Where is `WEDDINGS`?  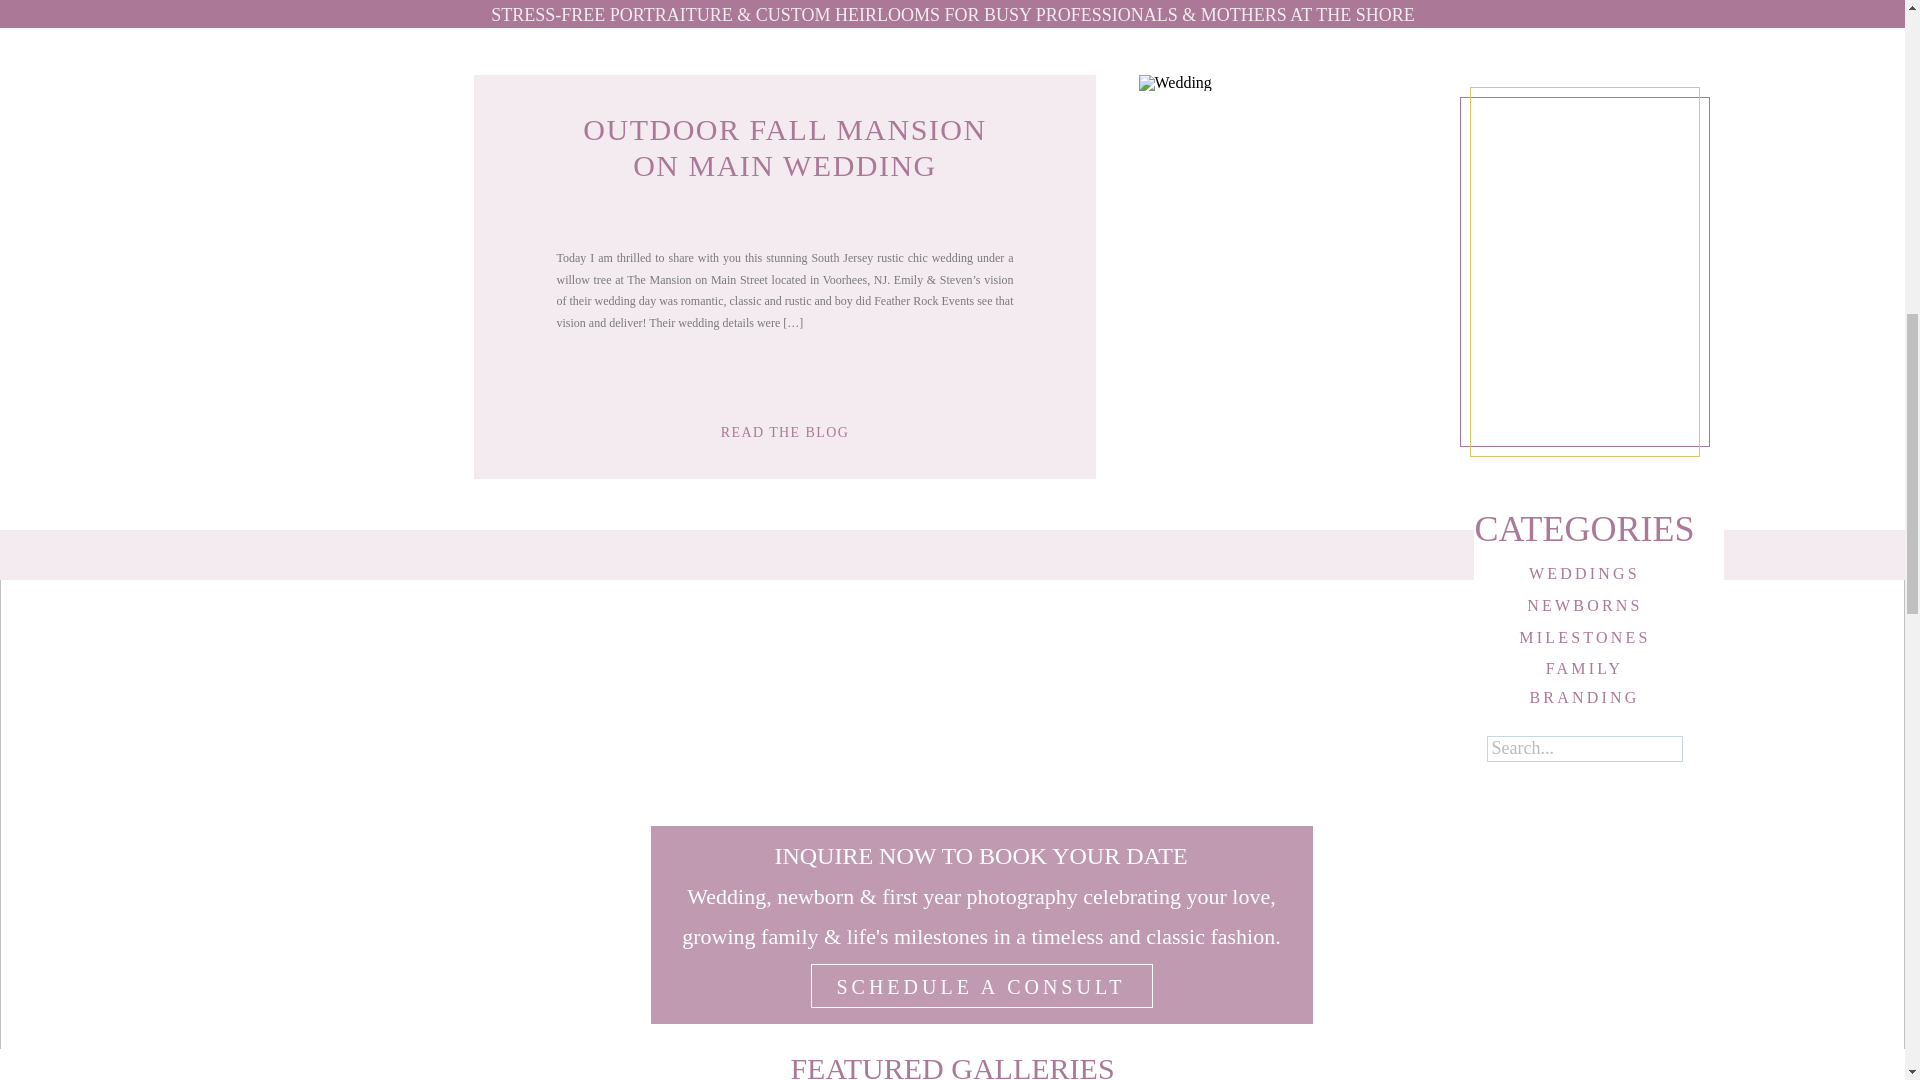
WEDDINGS is located at coordinates (1584, 570).